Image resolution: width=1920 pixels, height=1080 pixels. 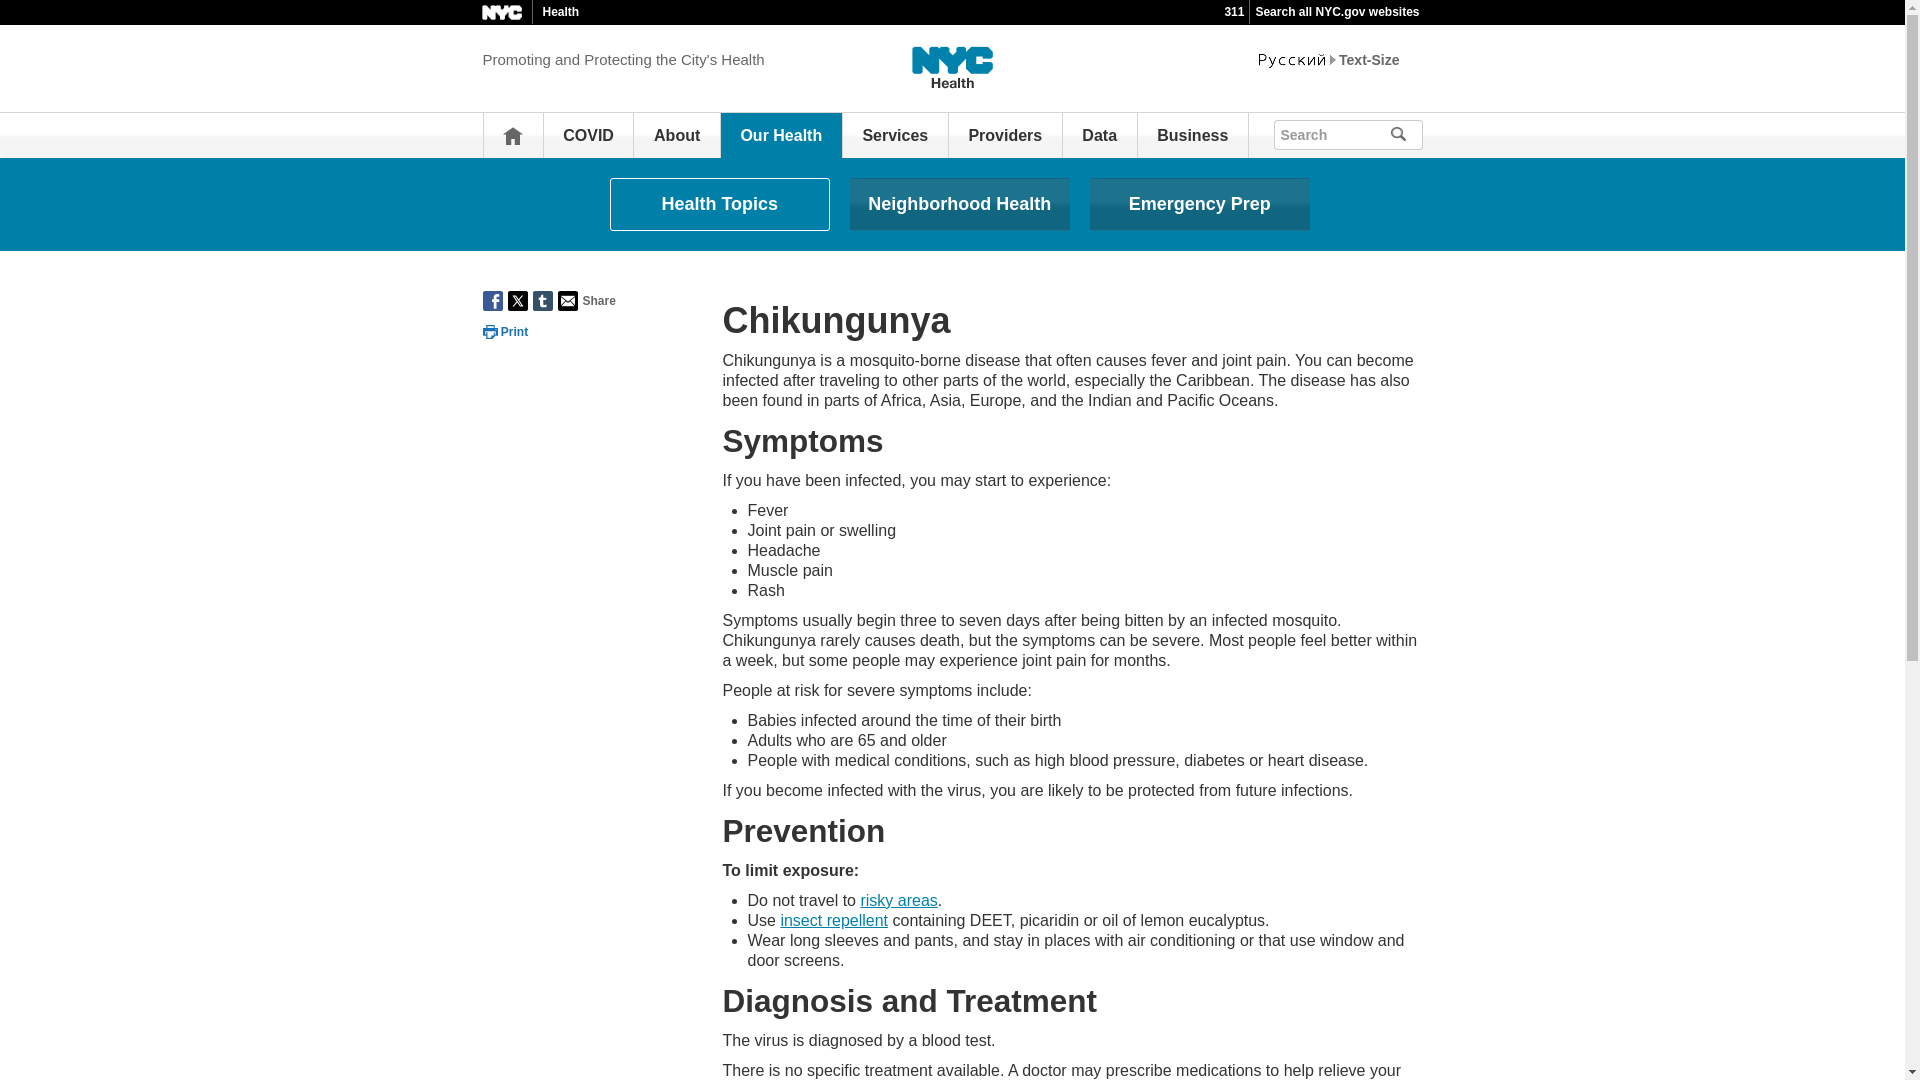 What do you see at coordinates (894, 135) in the screenshot?
I see `Services` at bounding box center [894, 135].